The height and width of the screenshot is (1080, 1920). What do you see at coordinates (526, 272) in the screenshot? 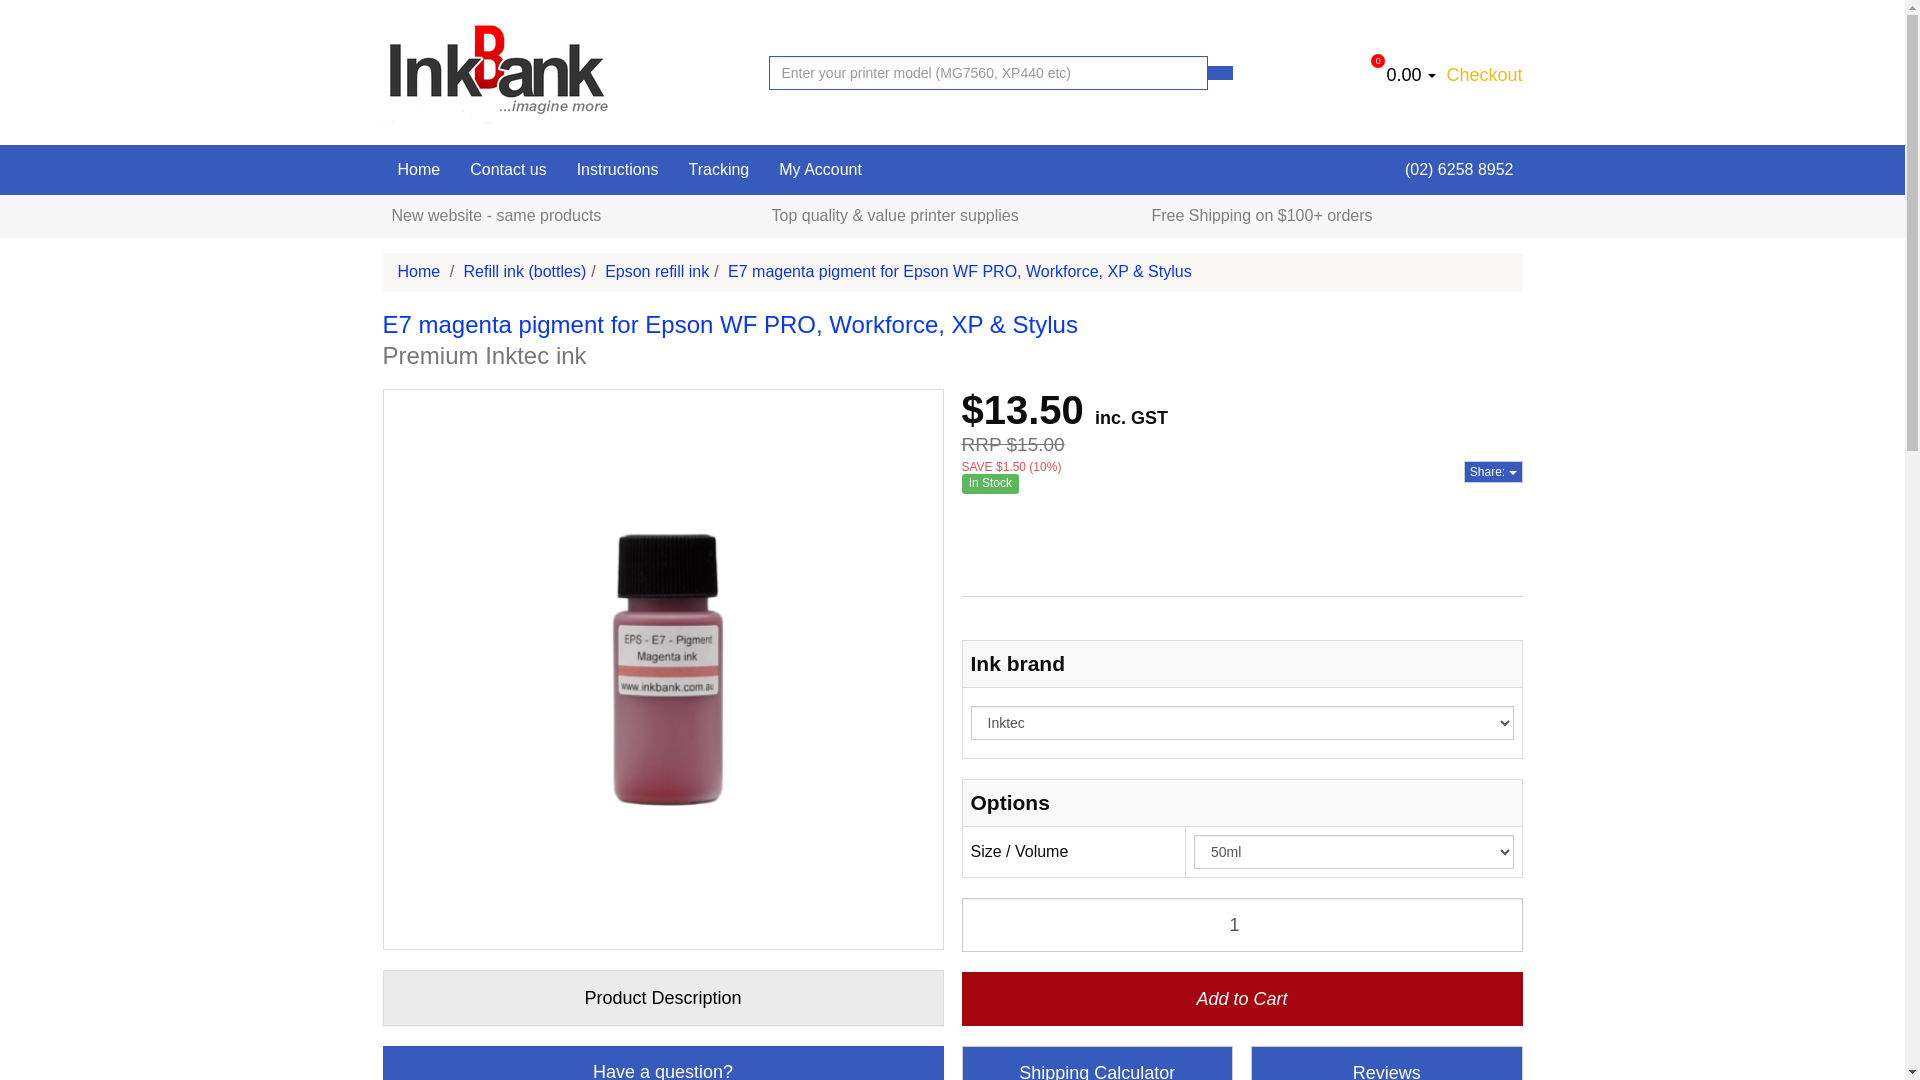
I see `Refill ink (bottles)` at bounding box center [526, 272].